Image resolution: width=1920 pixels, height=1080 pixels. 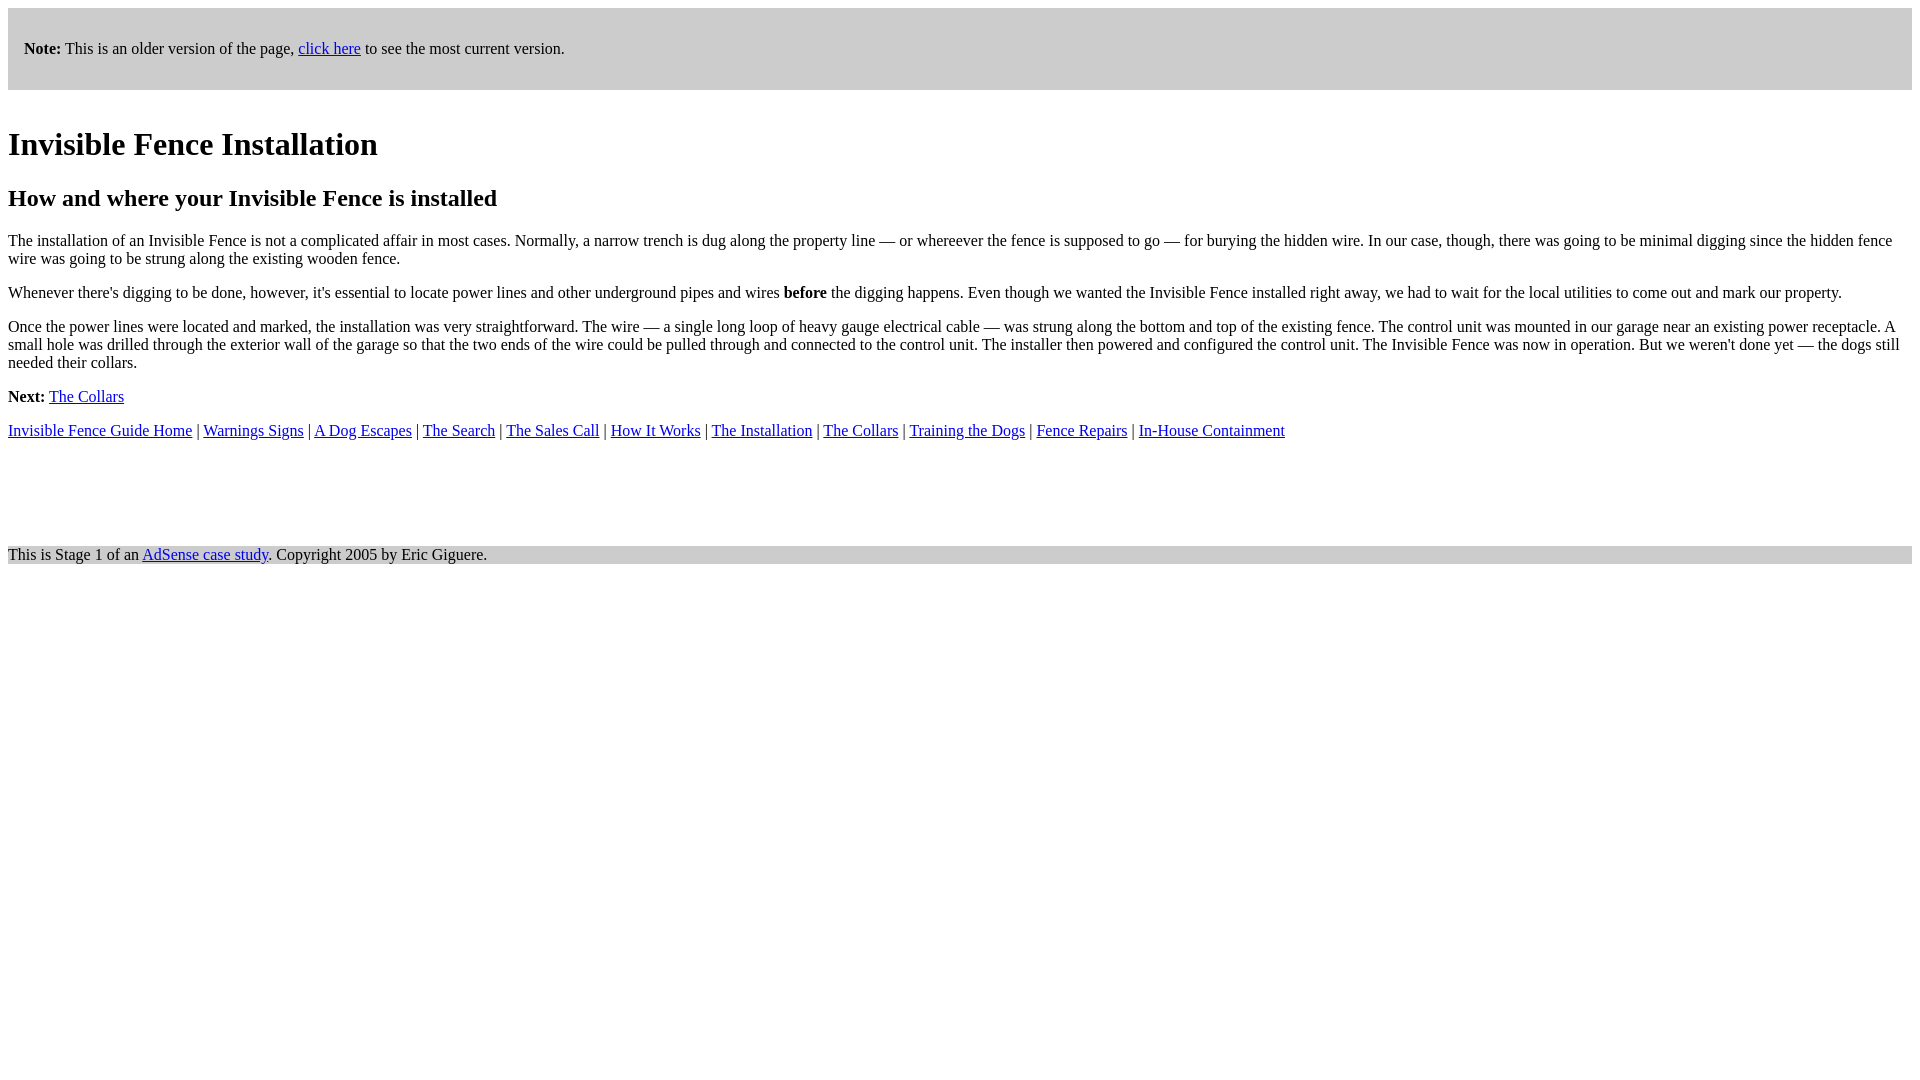 What do you see at coordinates (458, 430) in the screenshot?
I see `The Search` at bounding box center [458, 430].